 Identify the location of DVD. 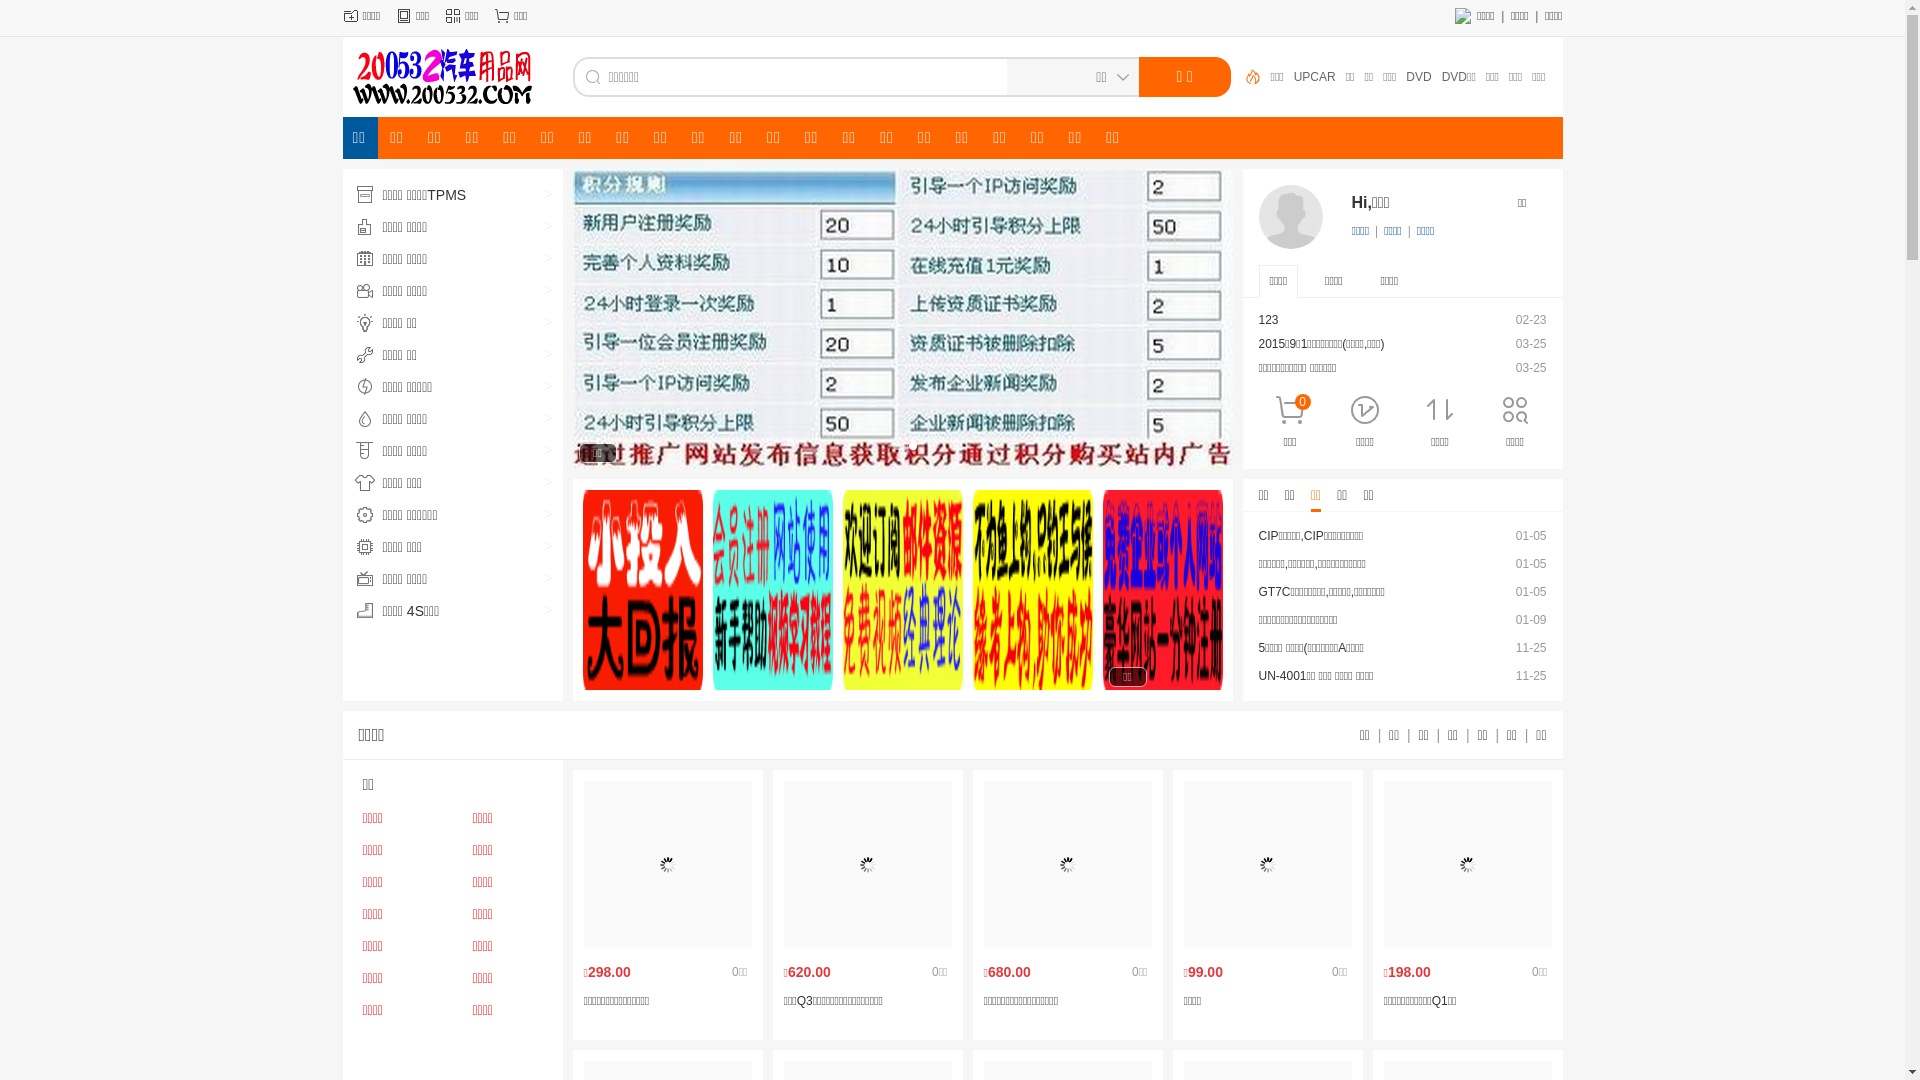
(1460, 77).